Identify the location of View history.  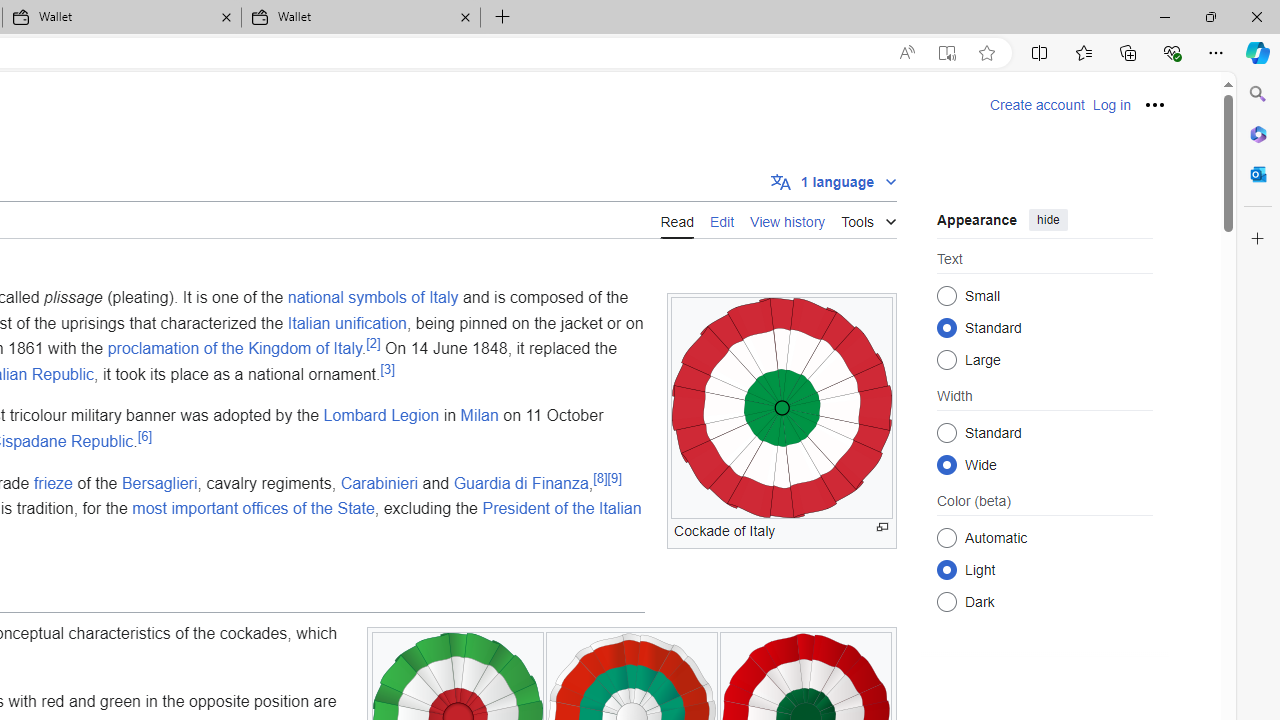
(788, 220).